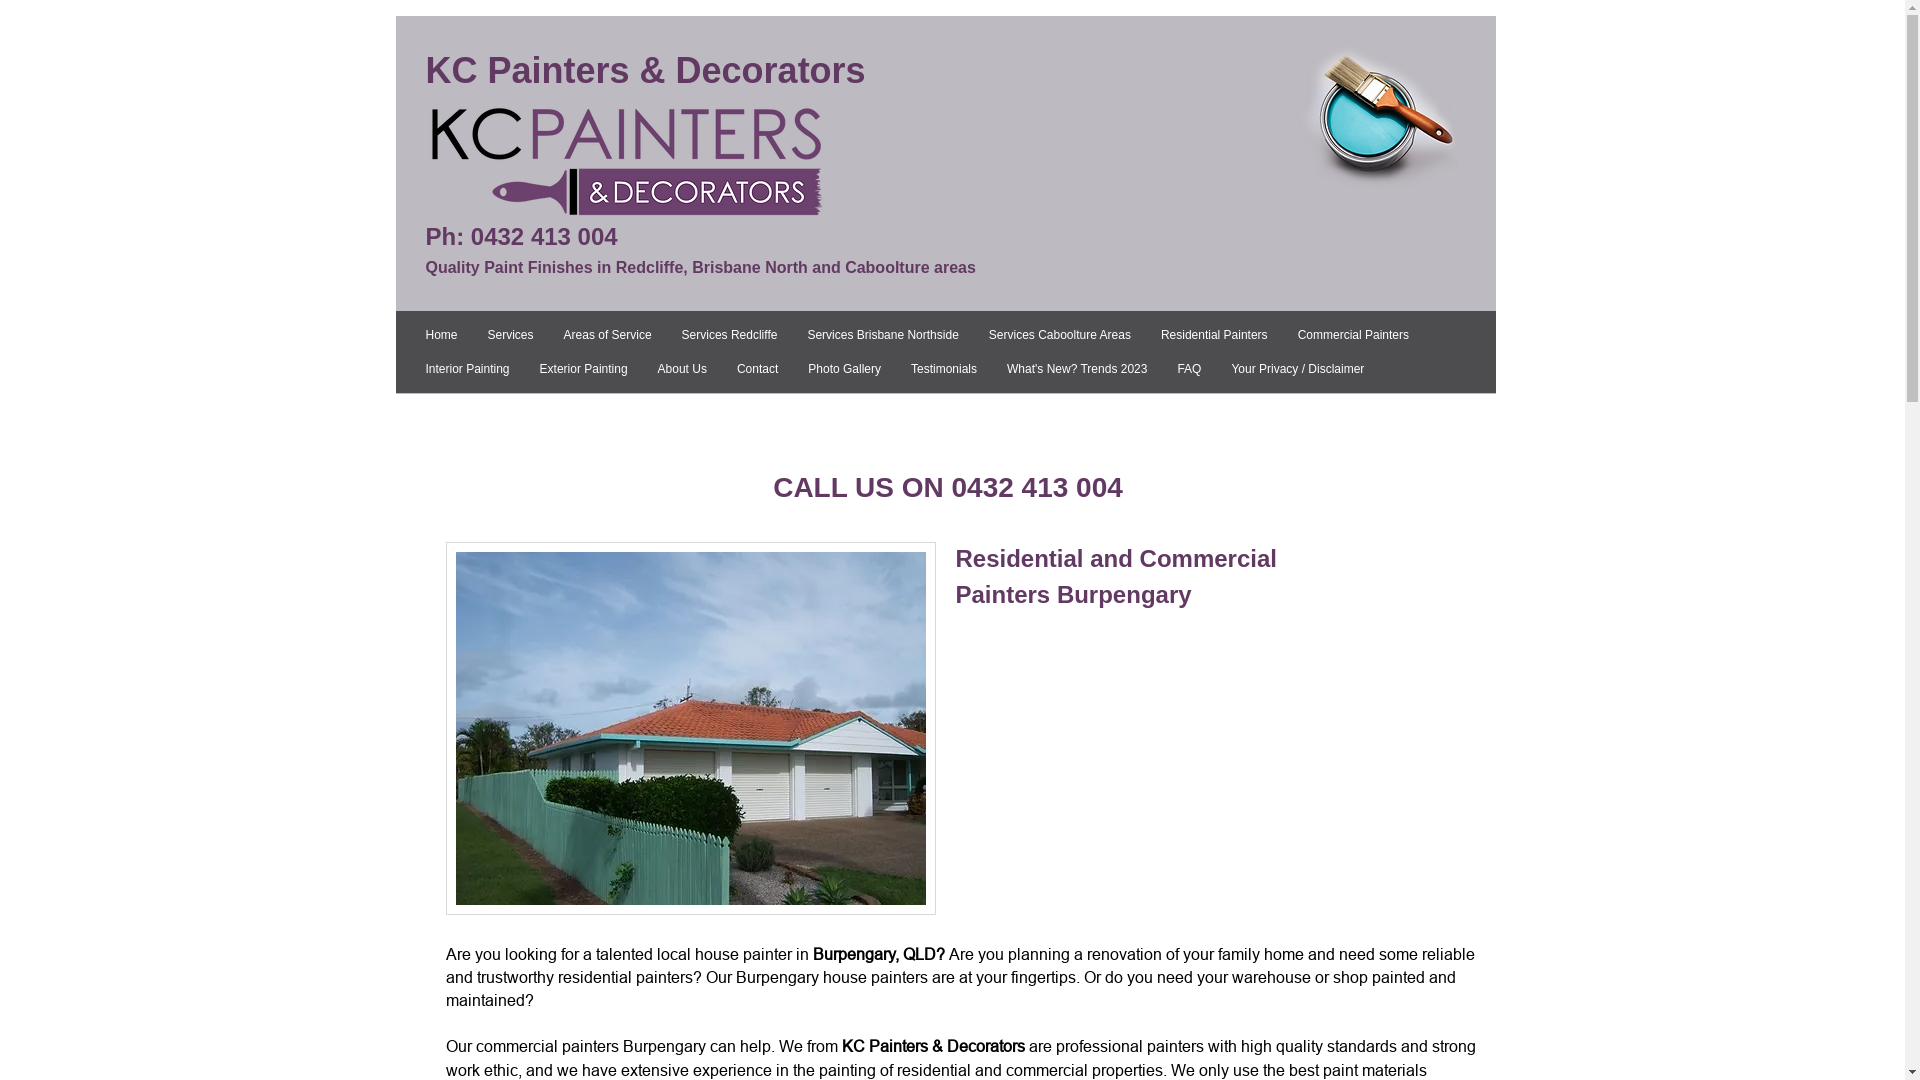  Describe the element at coordinates (682, 369) in the screenshot. I see `About Us` at that location.